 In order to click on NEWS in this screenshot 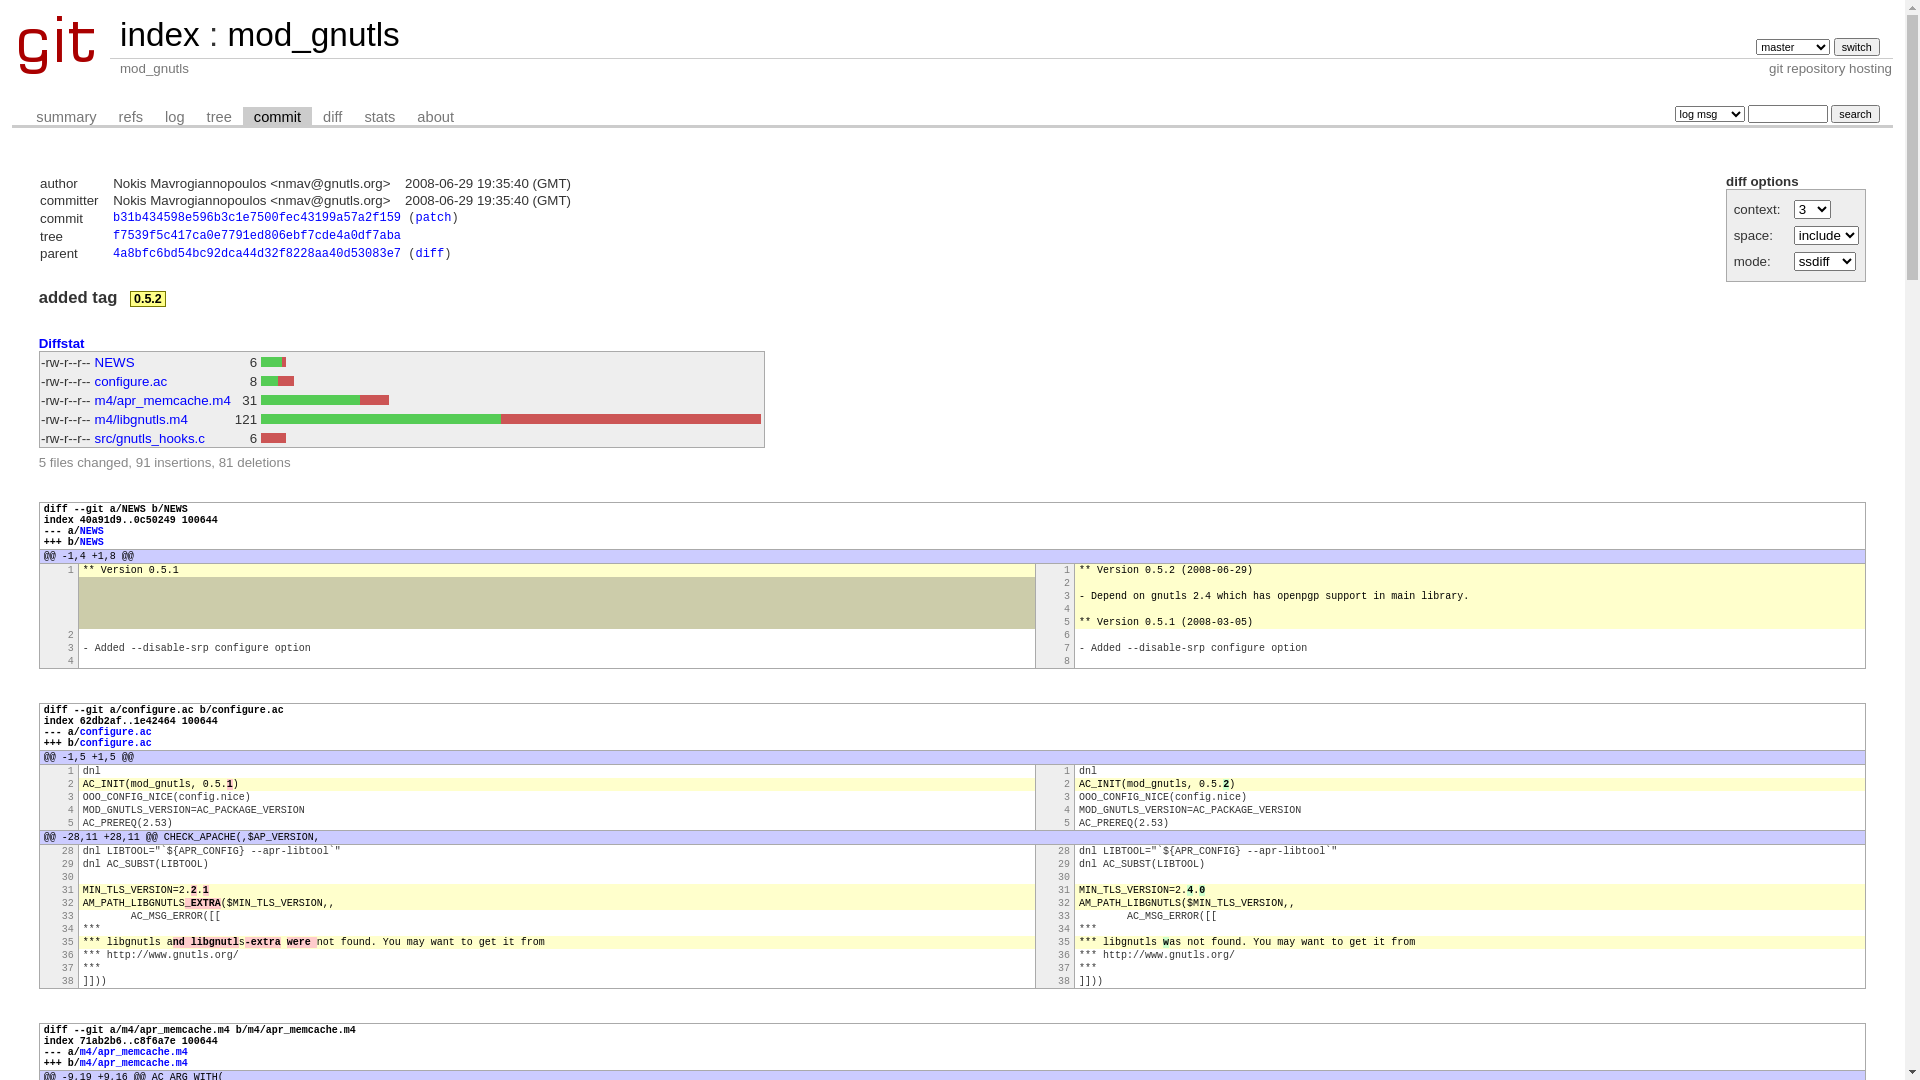, I will do `click(92, 532)`.